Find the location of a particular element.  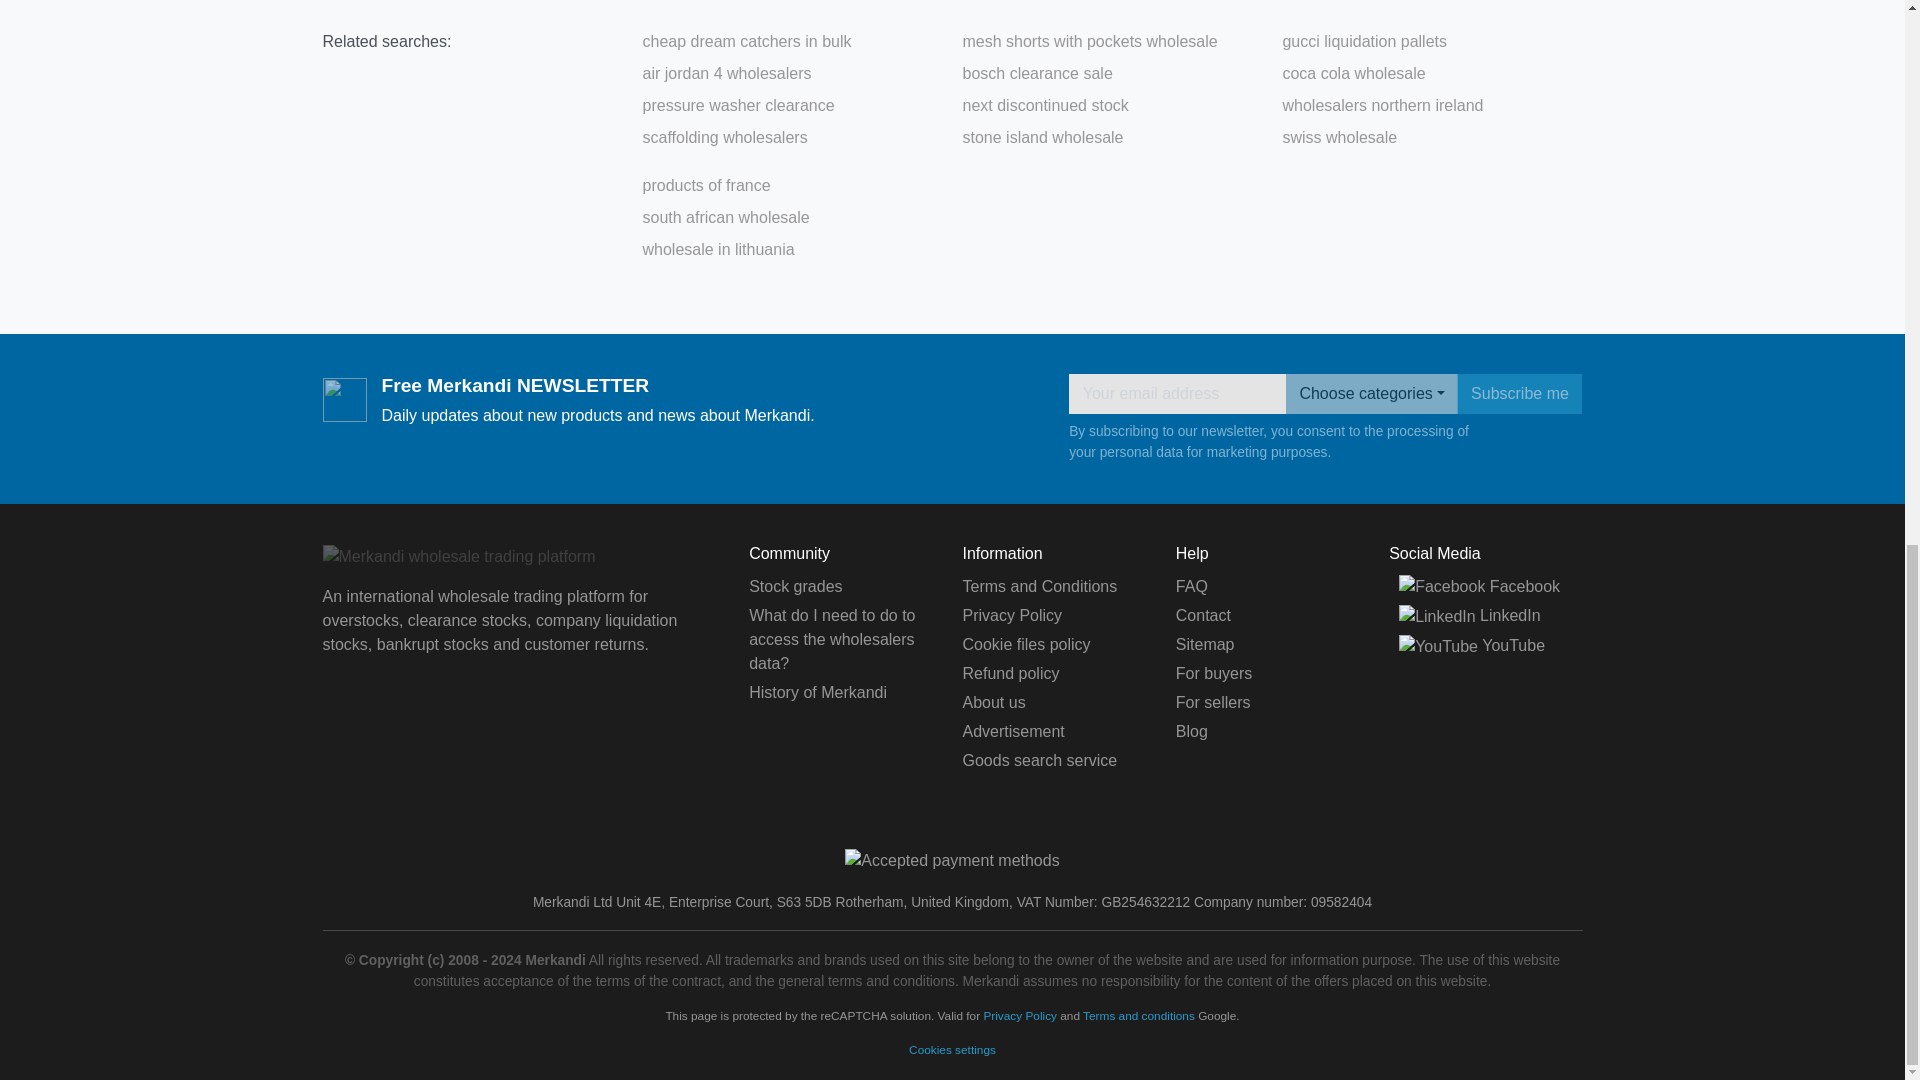

Refund policy is located at coordinates (1010, 673).